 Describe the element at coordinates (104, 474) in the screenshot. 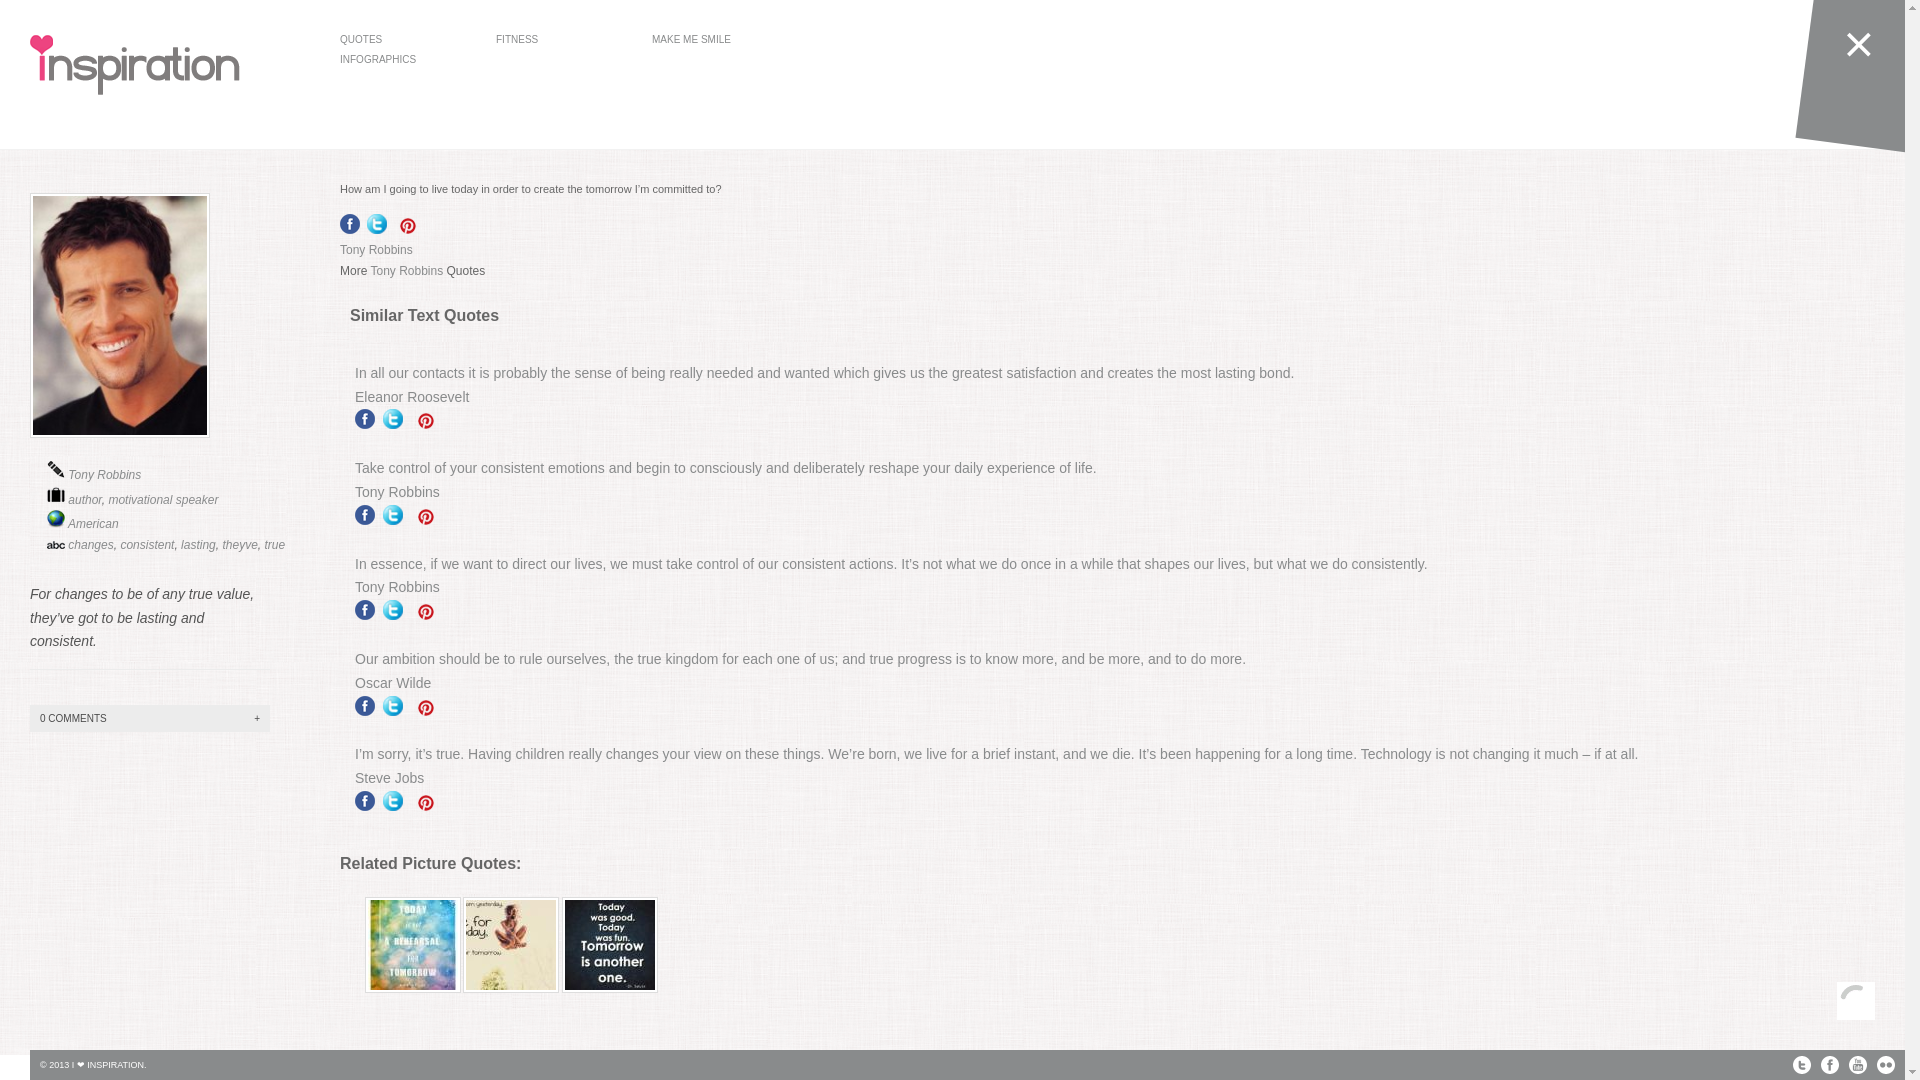

I see `Tony Robbins` at that location.